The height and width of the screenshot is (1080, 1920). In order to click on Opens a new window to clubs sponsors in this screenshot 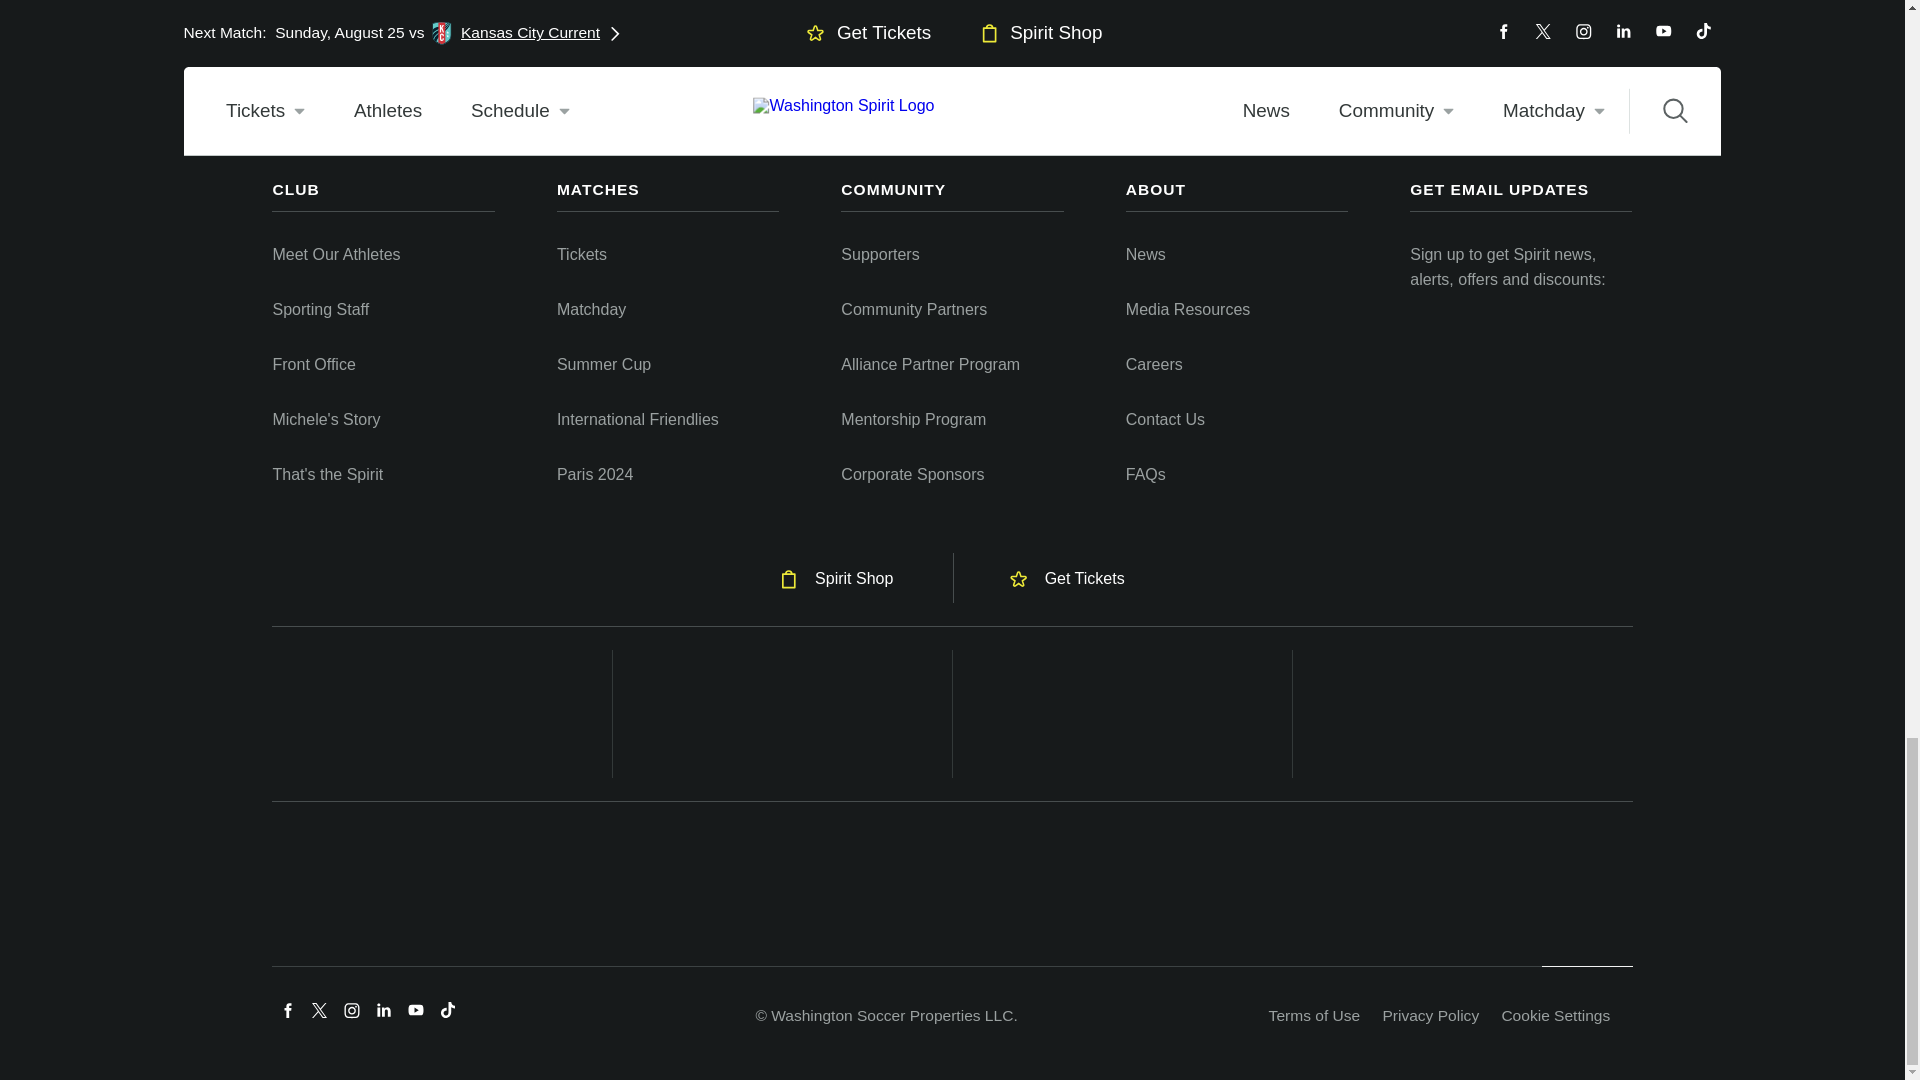, I will do `click(442, 714)`.